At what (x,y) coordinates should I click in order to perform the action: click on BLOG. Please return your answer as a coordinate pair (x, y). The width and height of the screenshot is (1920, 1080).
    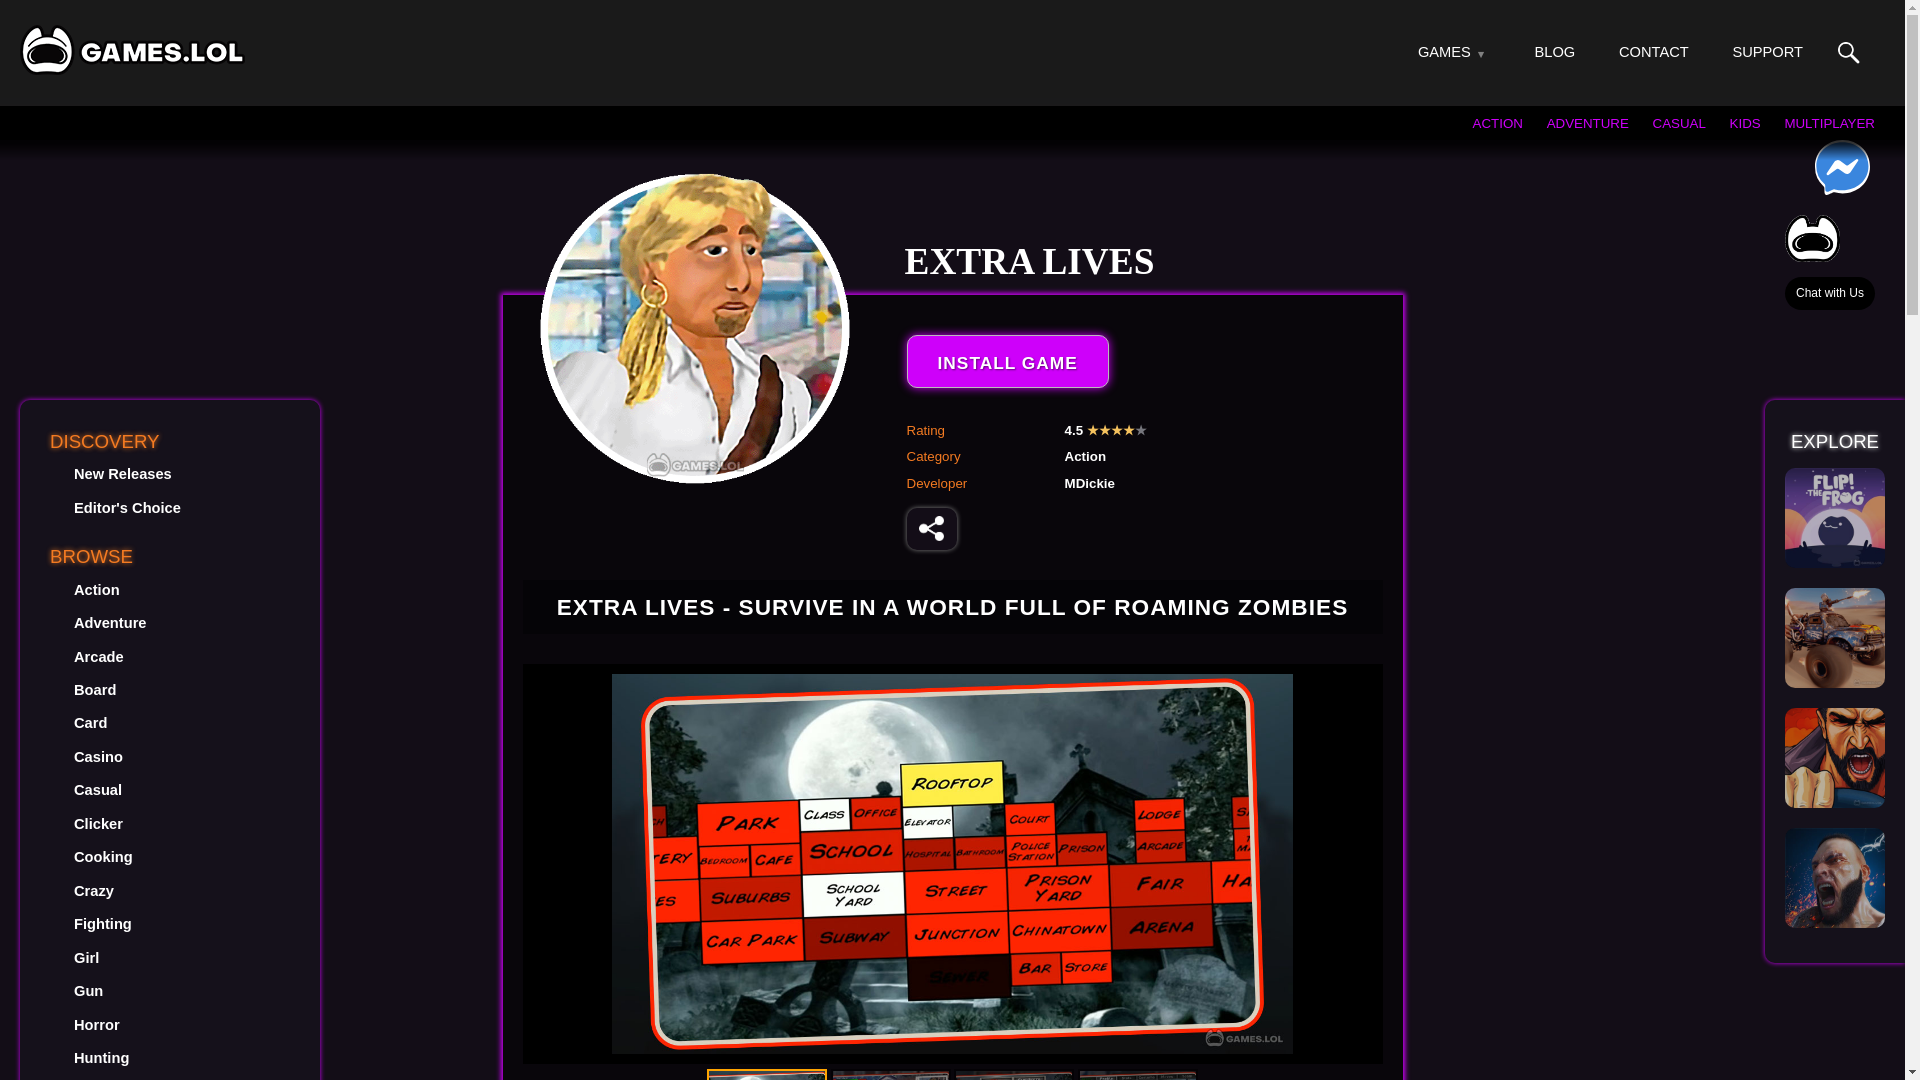
    Looking at the image, I should click on (1555, 52).